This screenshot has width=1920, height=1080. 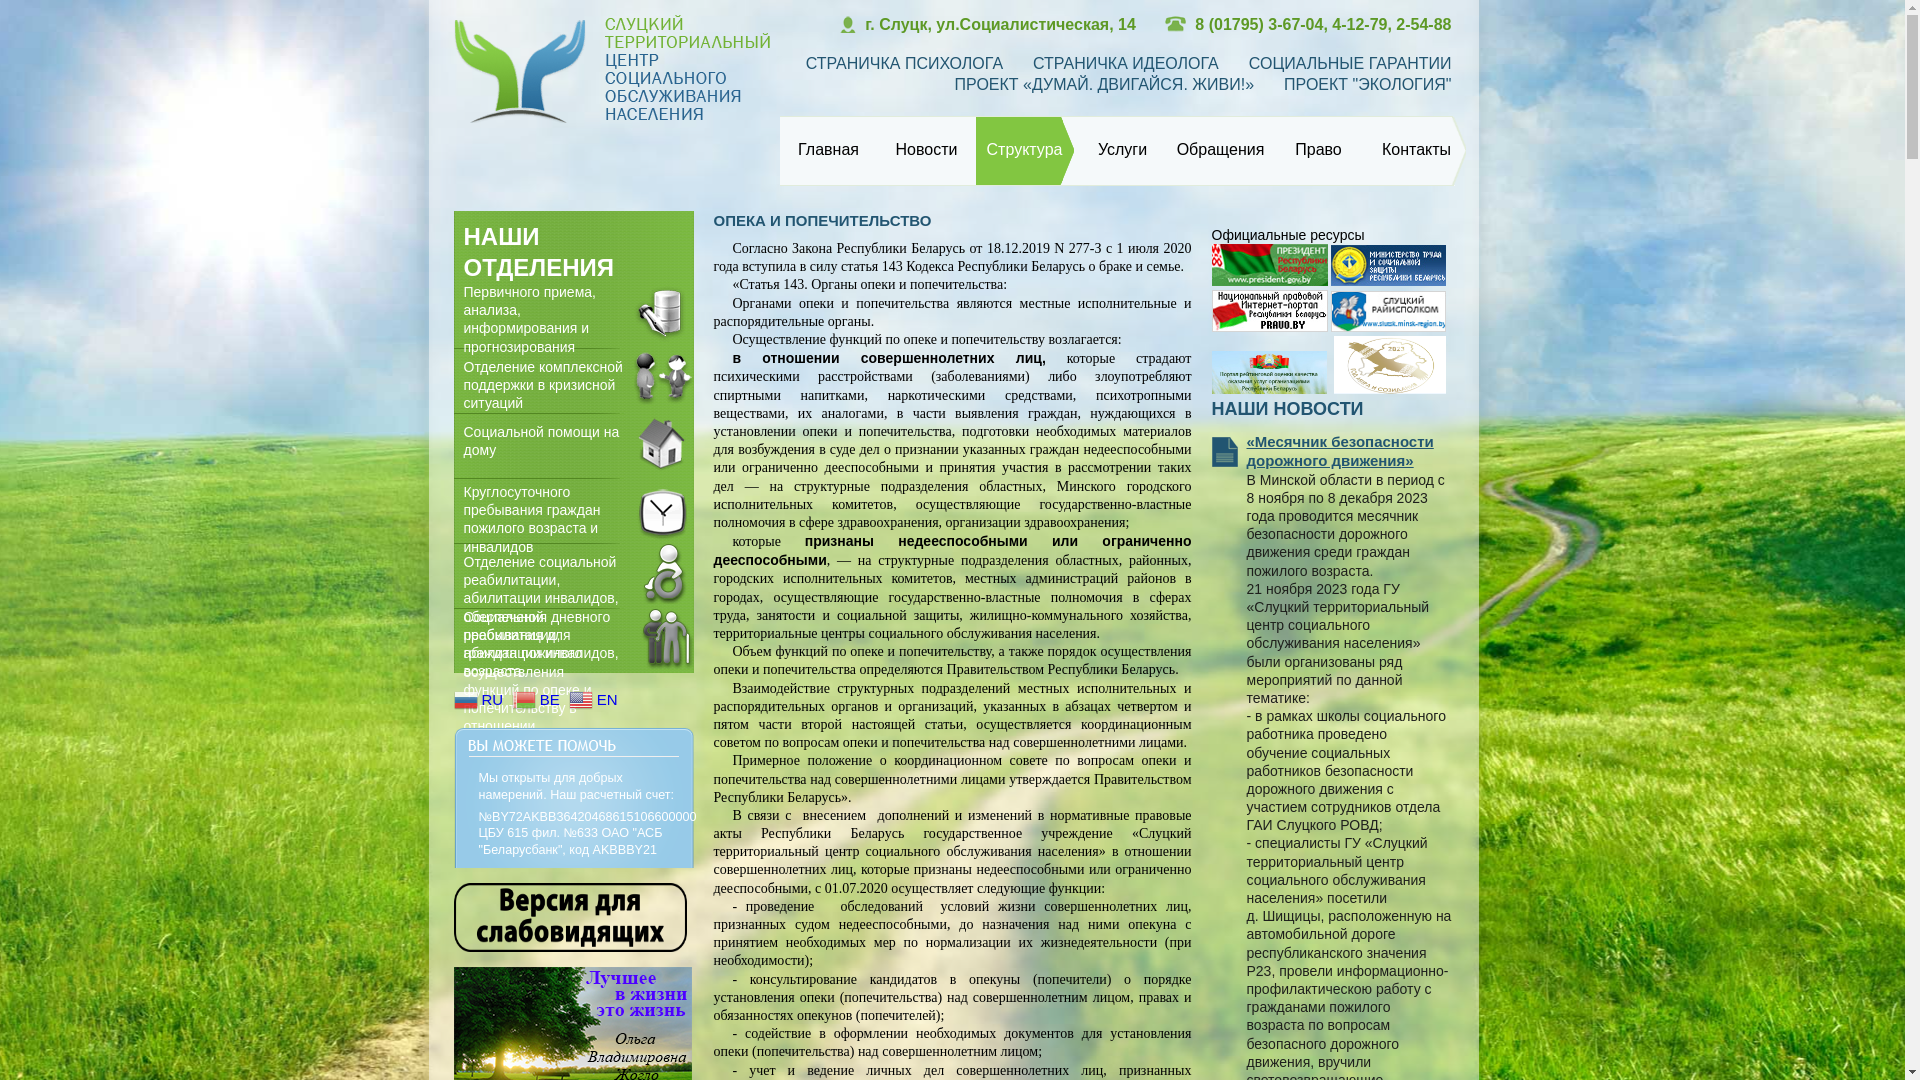 What do you see at coordinates (481, 699) in the screenshot?
I see `RU` at bounding box center [481, 699].